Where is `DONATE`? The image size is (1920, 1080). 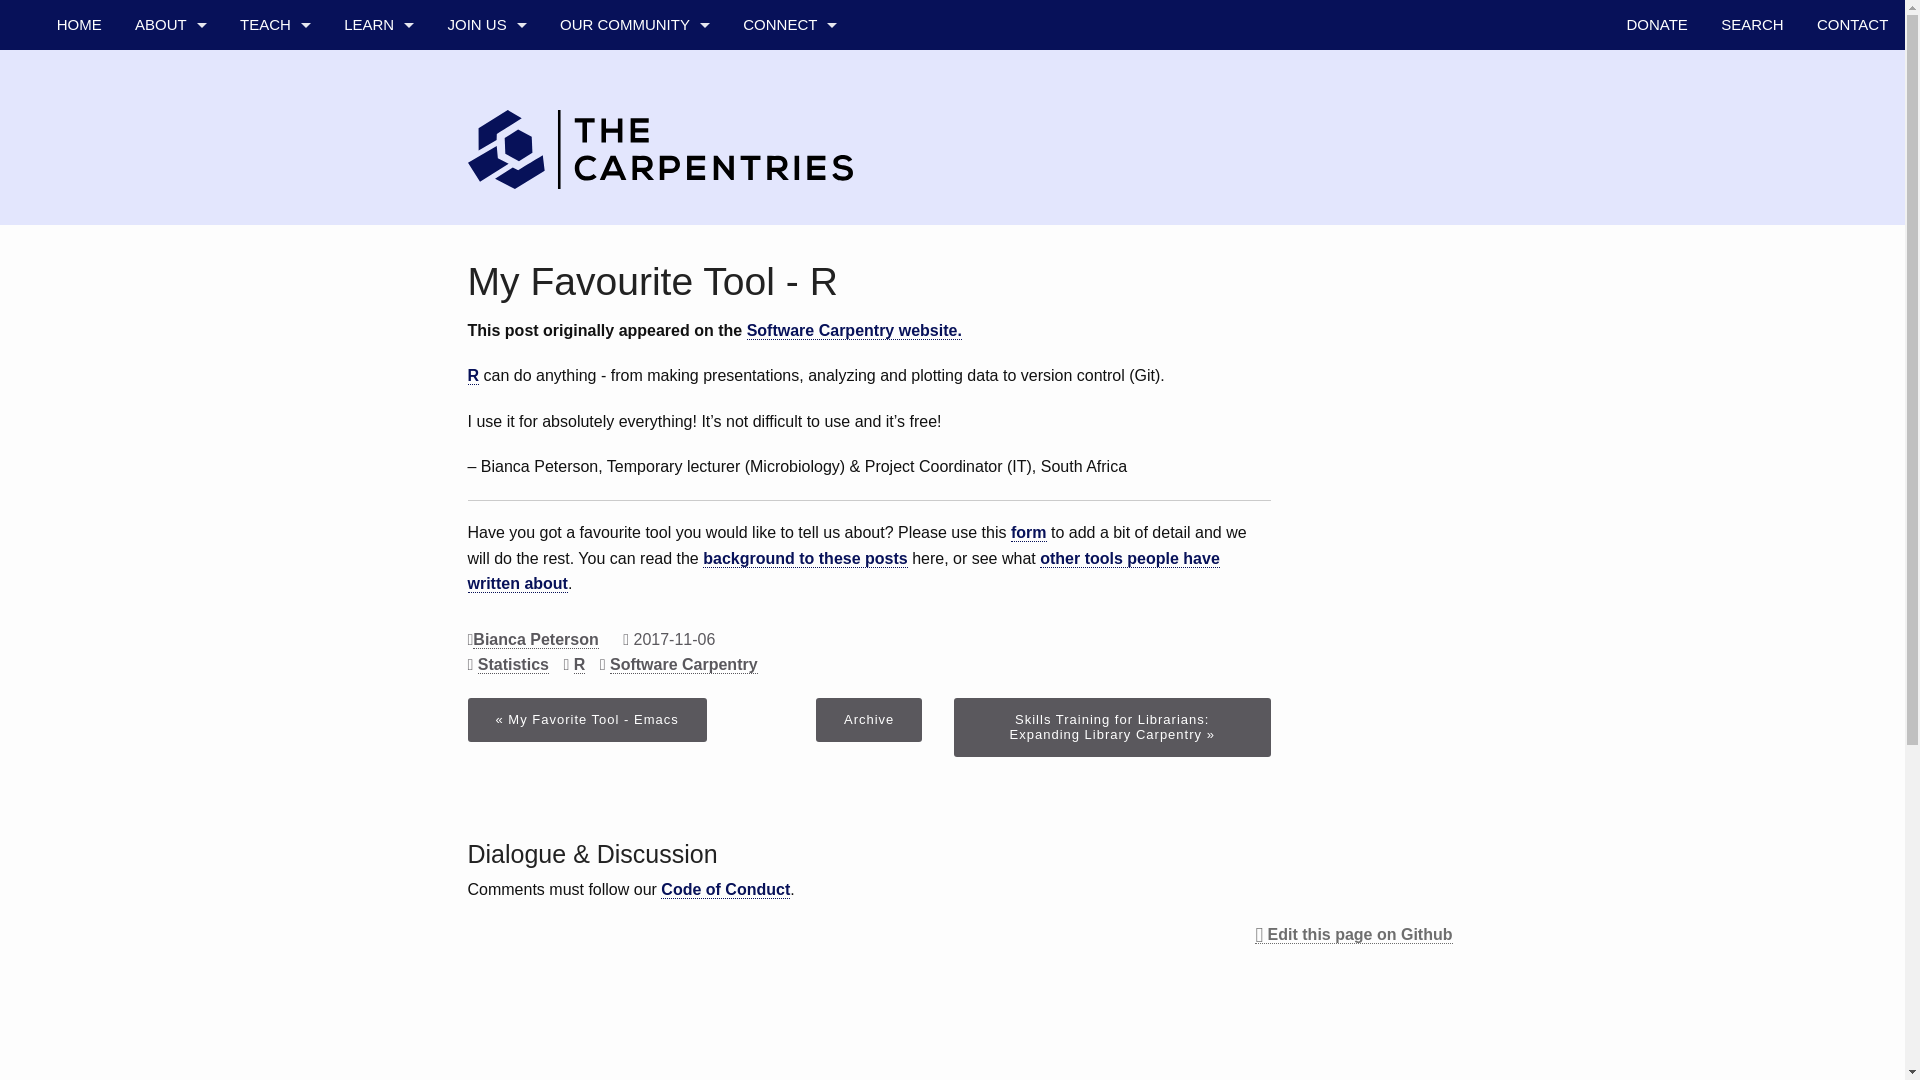 DONATE is located at coordinates (1657, 24).